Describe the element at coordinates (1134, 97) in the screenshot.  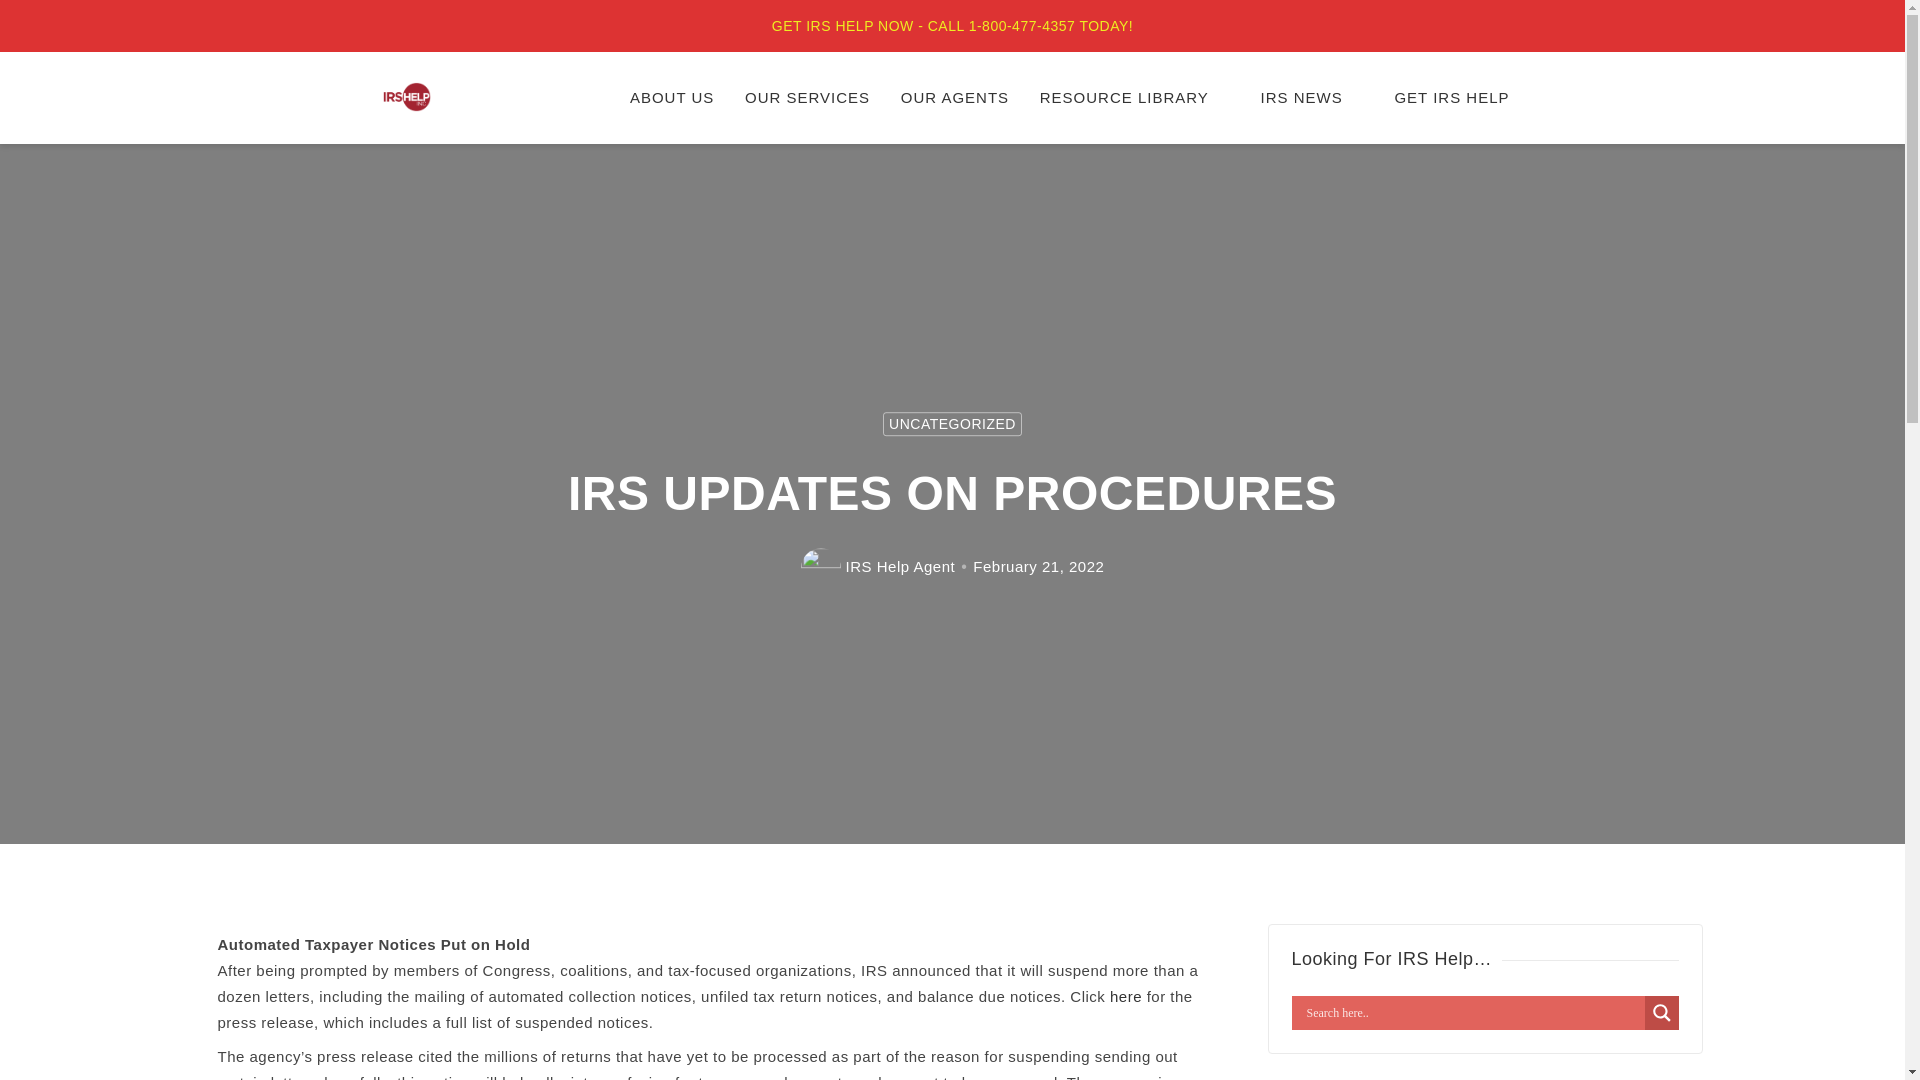
I see `RESOURCE LIBRARY` at that location.